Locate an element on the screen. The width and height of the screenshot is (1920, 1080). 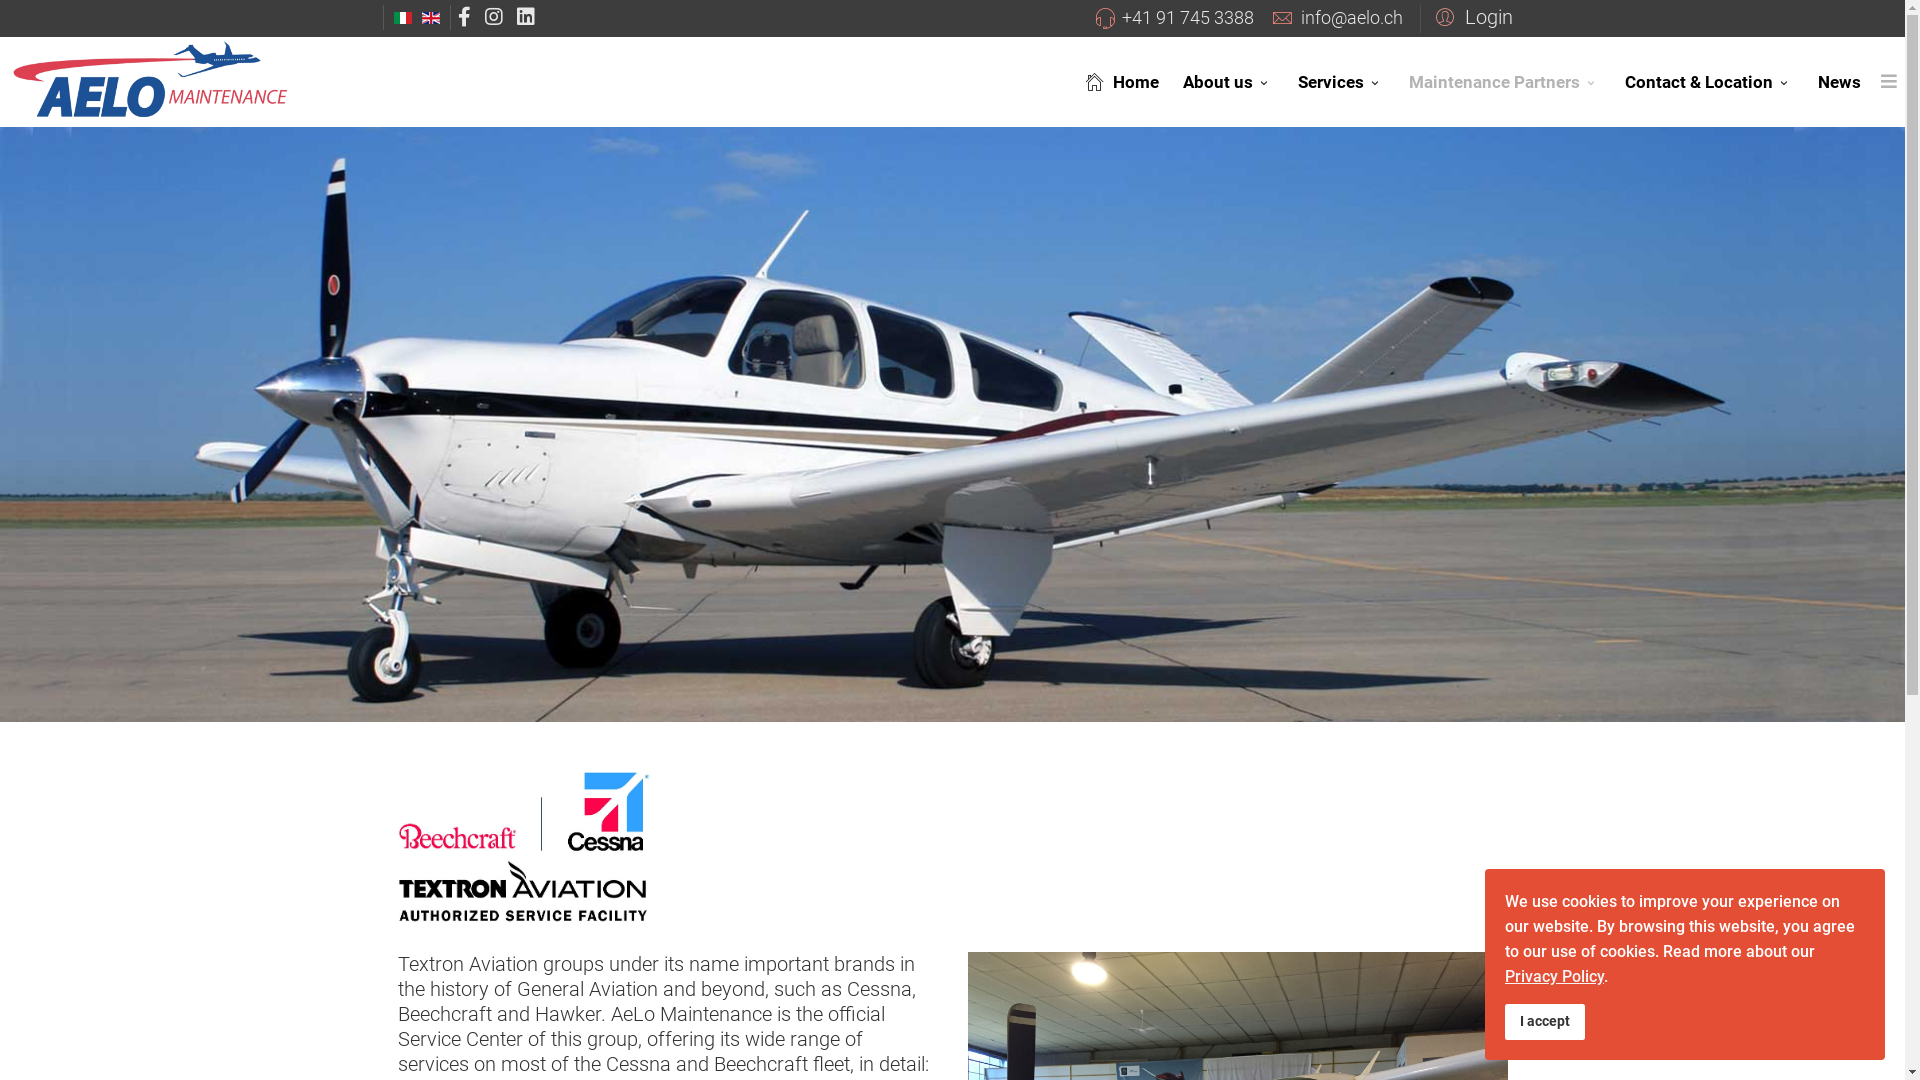
I accept is located at coordinates (1545, 1022).